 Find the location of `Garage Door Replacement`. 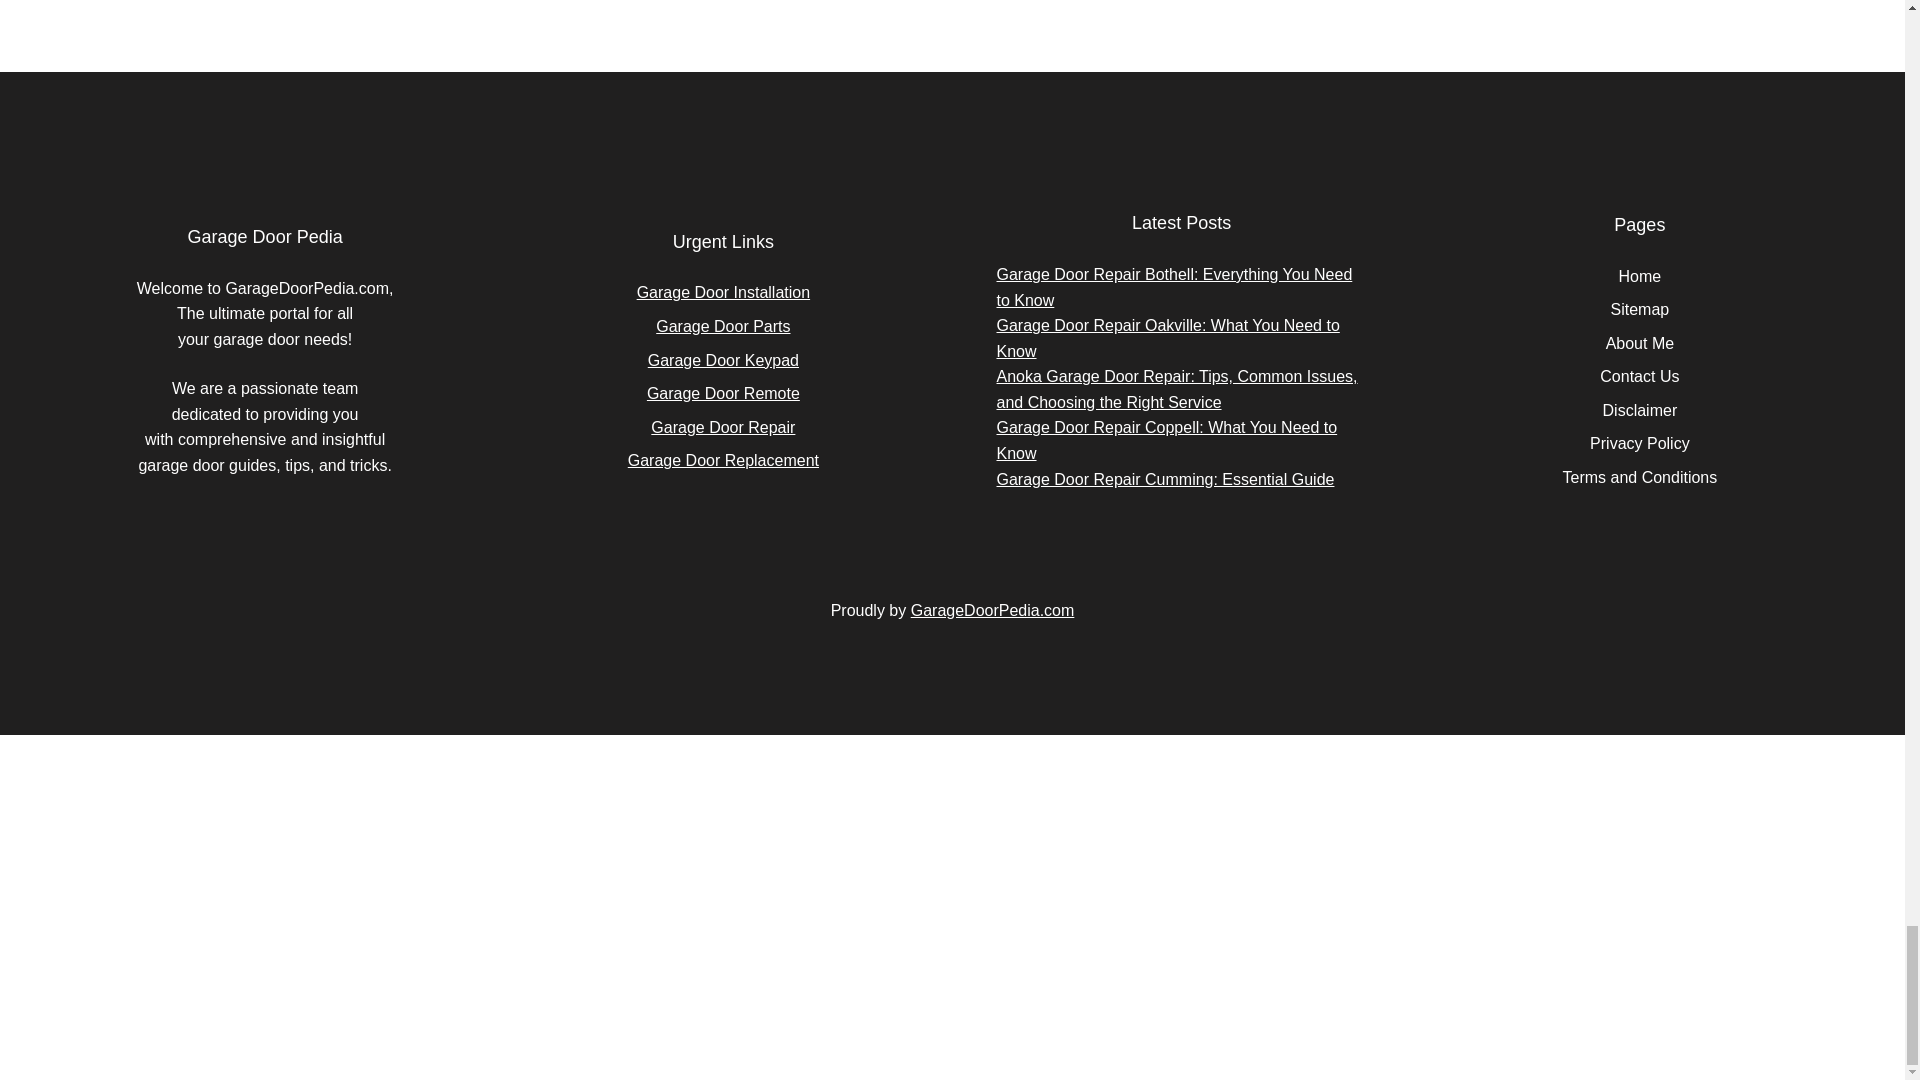

Garage Door Replacement is located at coordinates (723, 460).